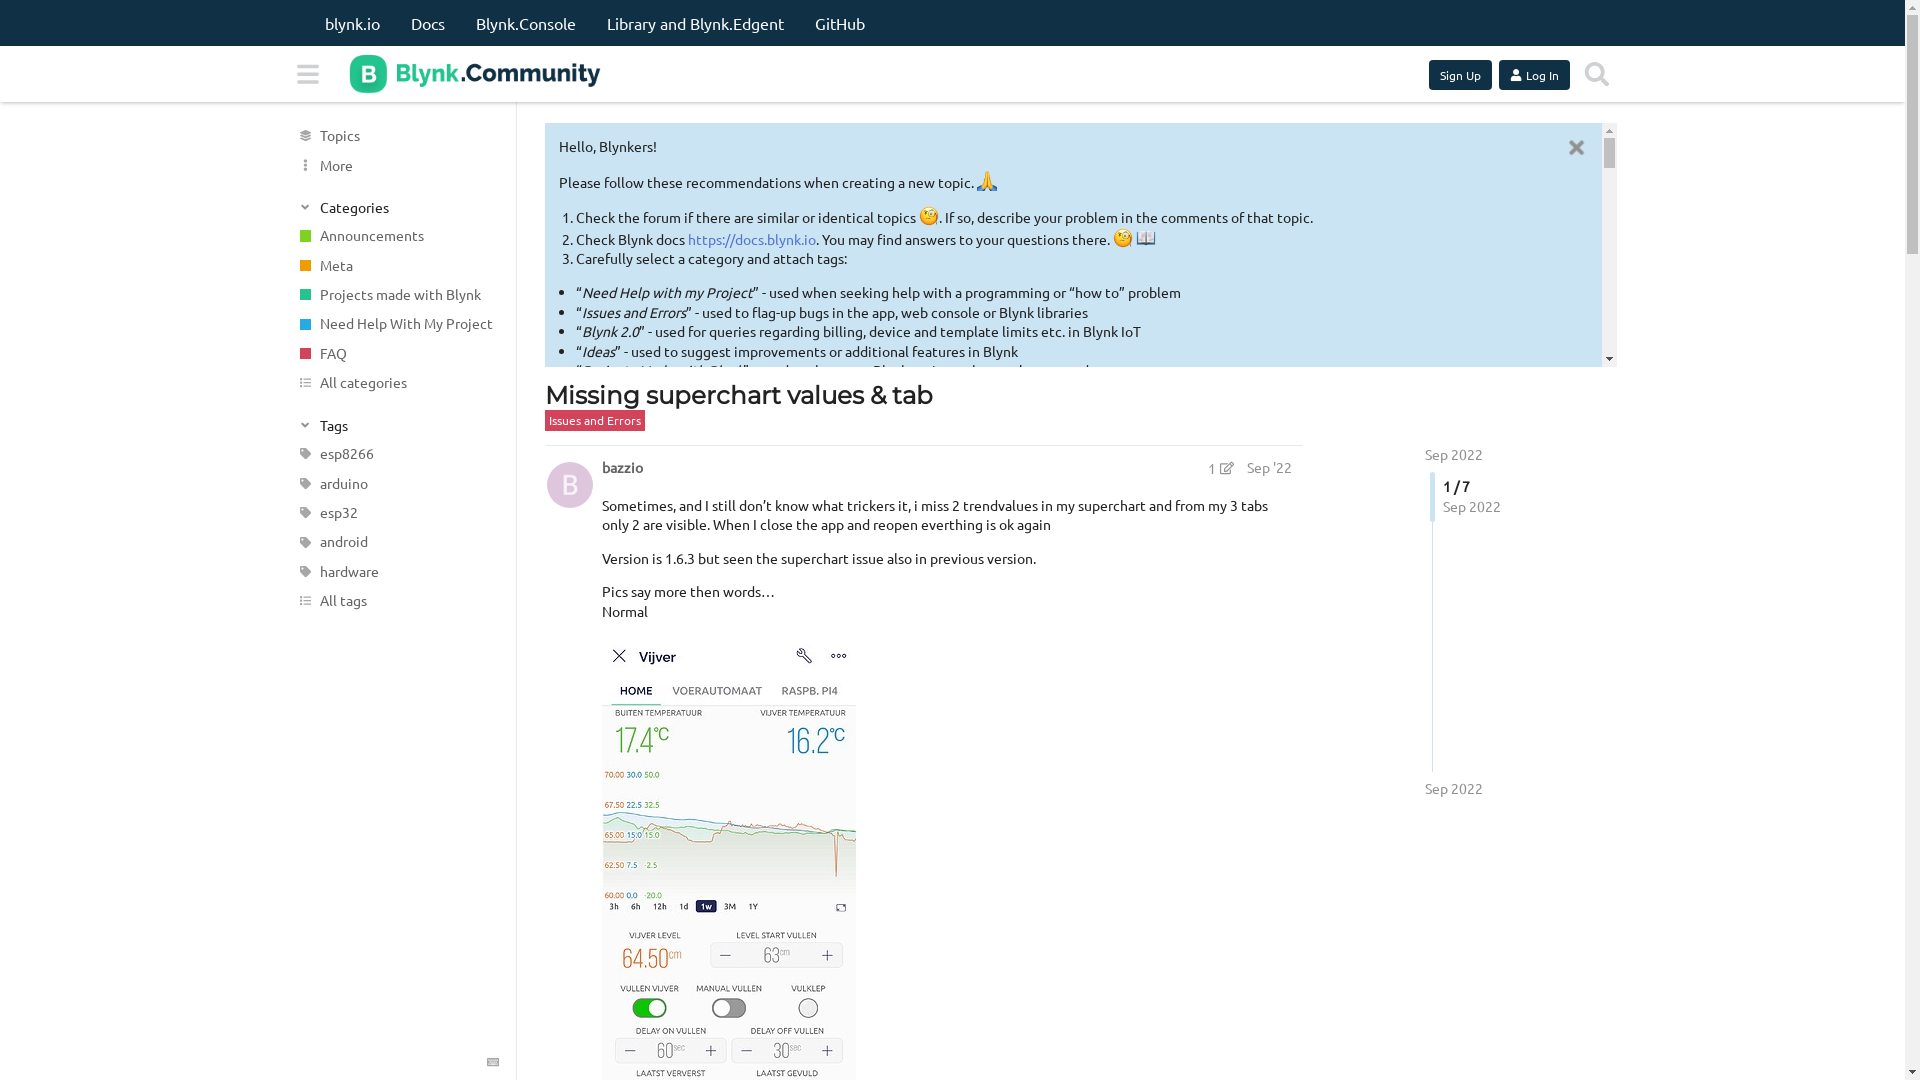 This screenshot has height=1080, width=1920. Describe the element at coordinates (839, 23) in the screenshot. I see `GitHub` at that location.